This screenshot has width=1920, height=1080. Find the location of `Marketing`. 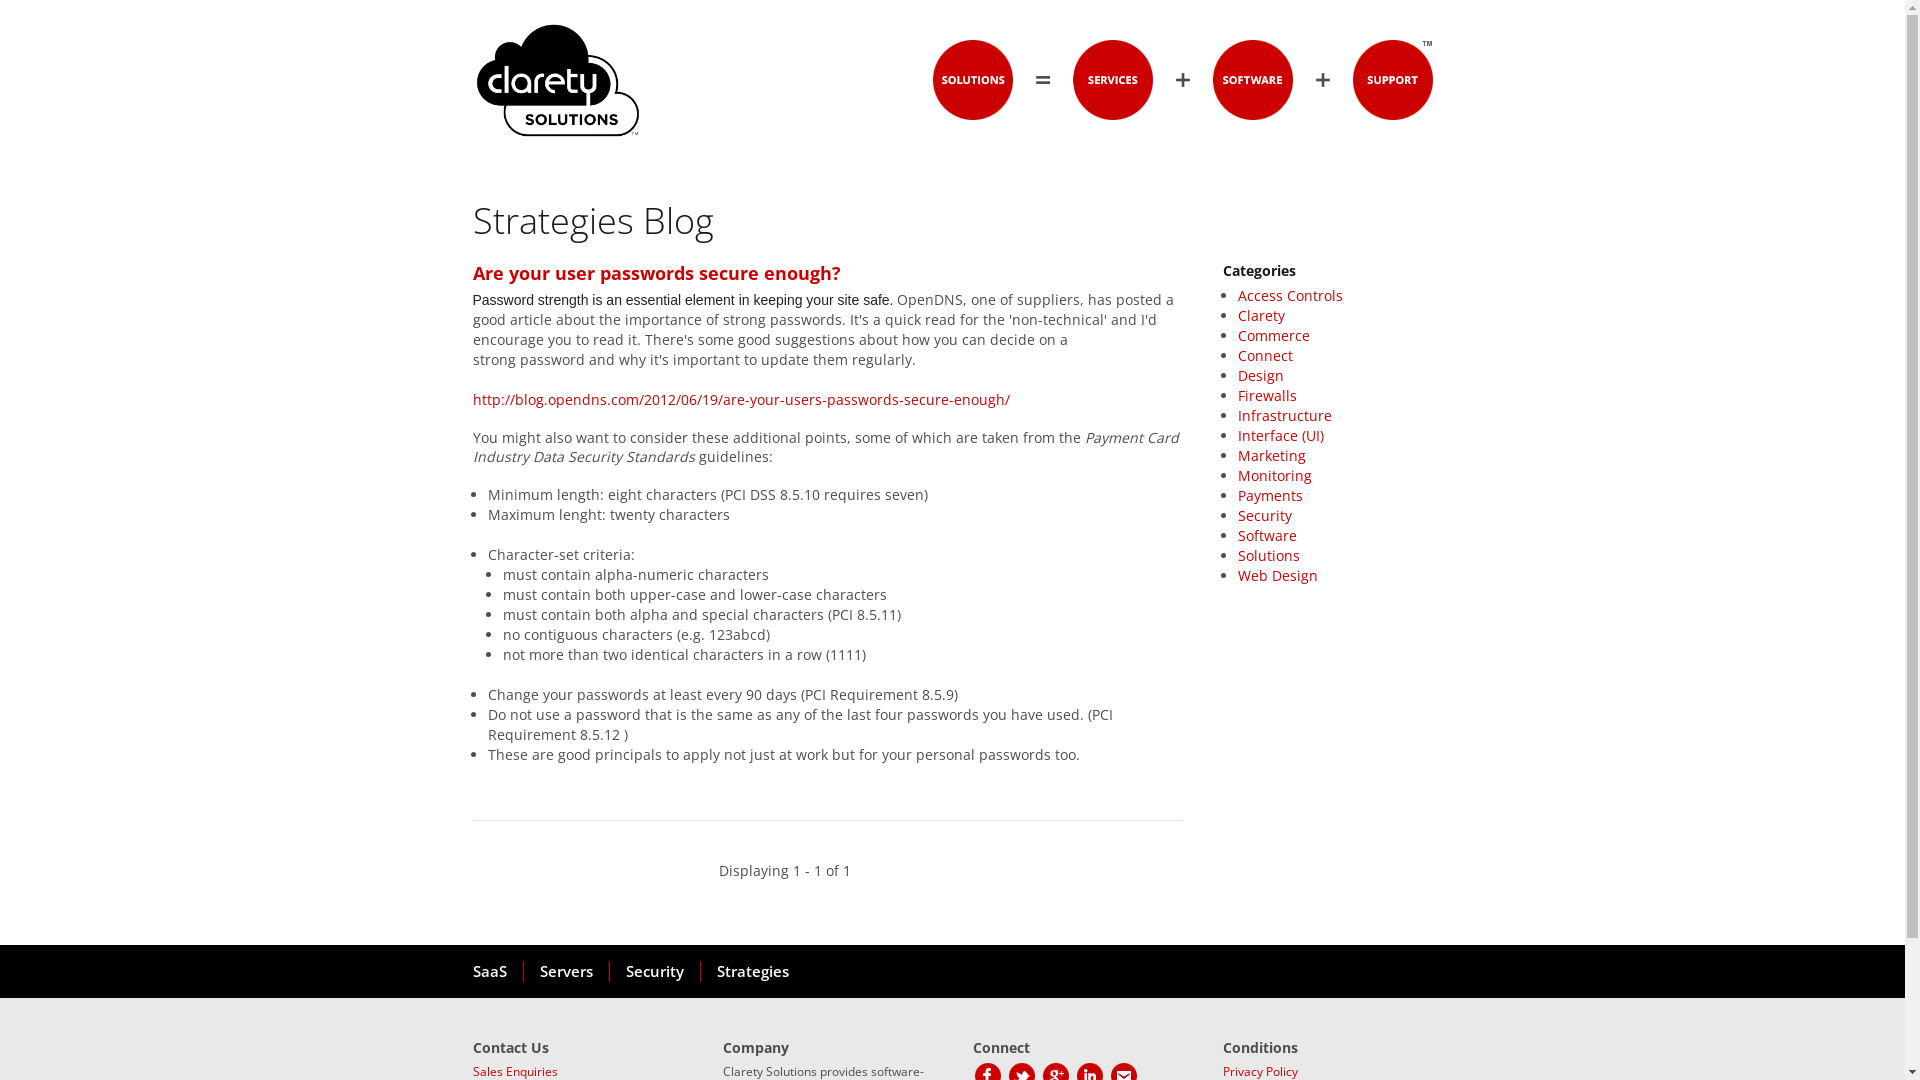

Marketing is located at coordinates (1272, 456).